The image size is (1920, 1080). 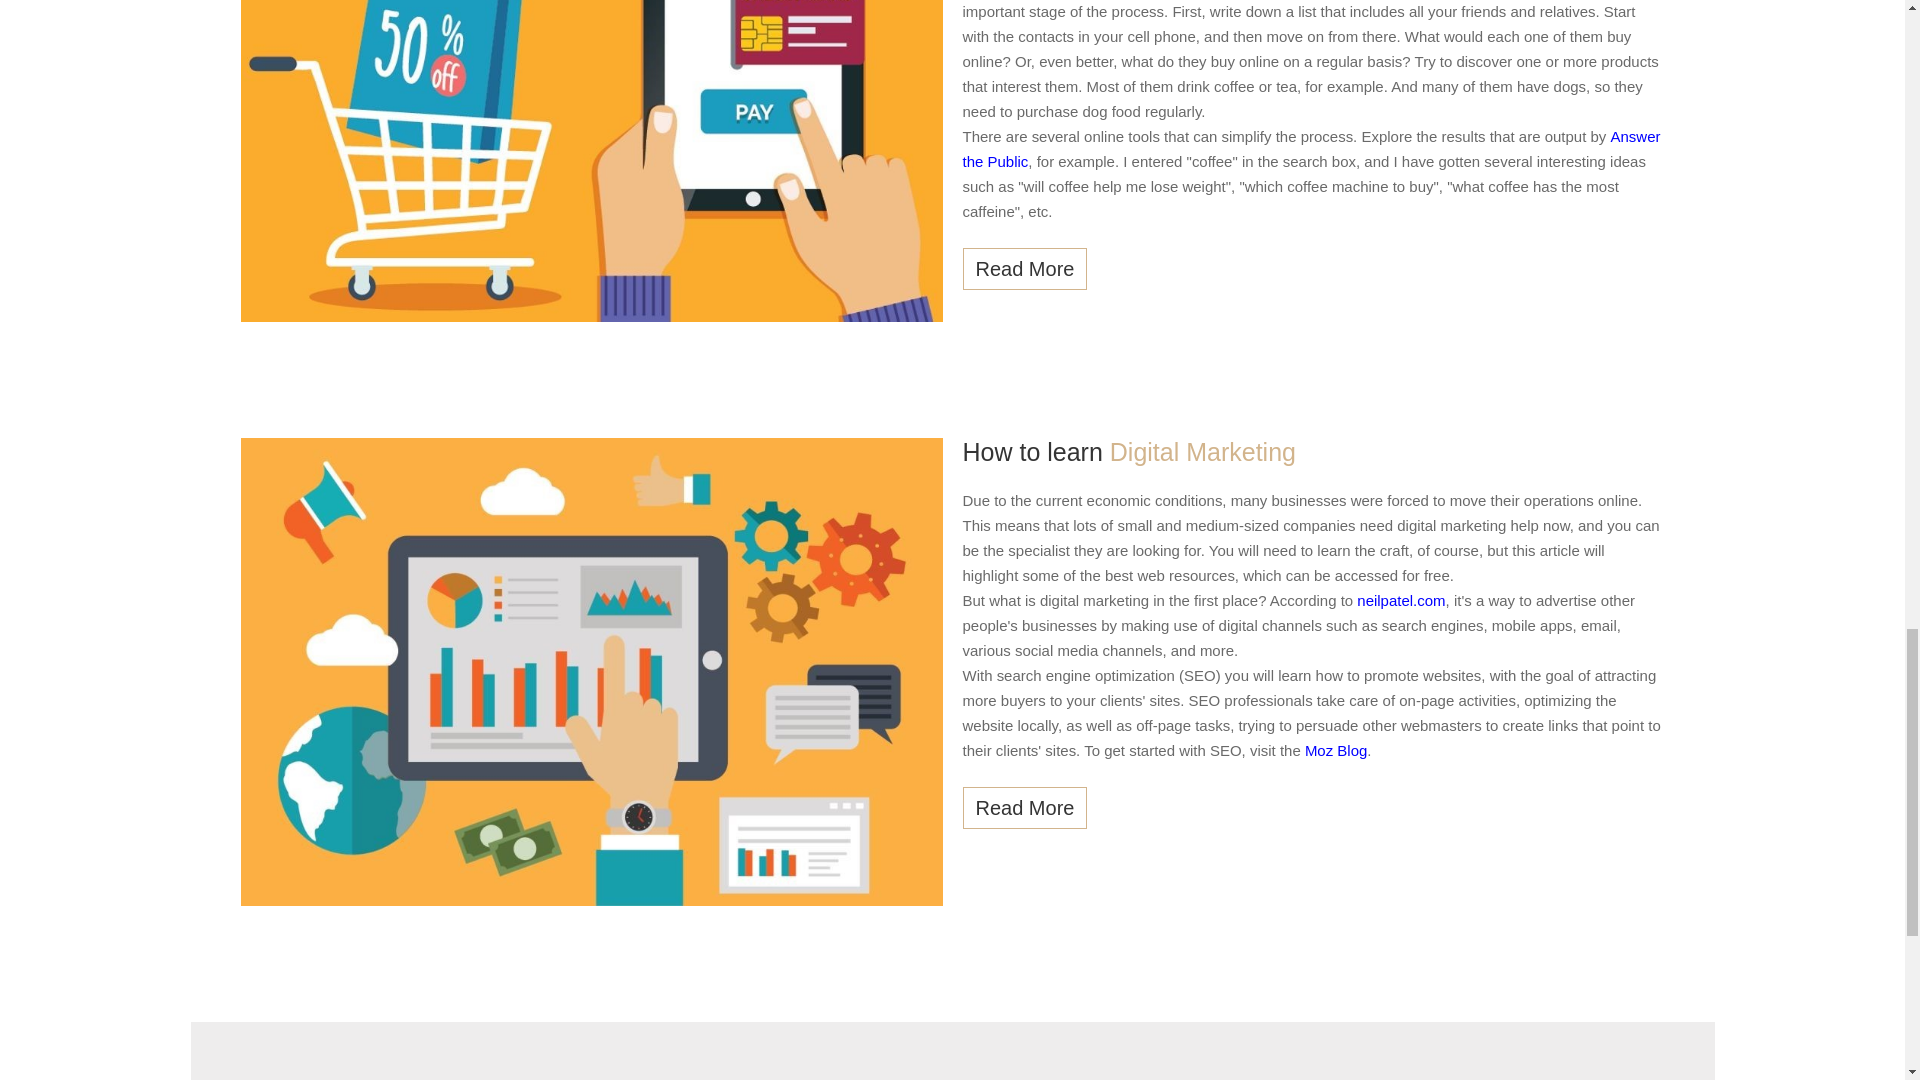 I want to click on Read More, so click(x=1024, y=269).